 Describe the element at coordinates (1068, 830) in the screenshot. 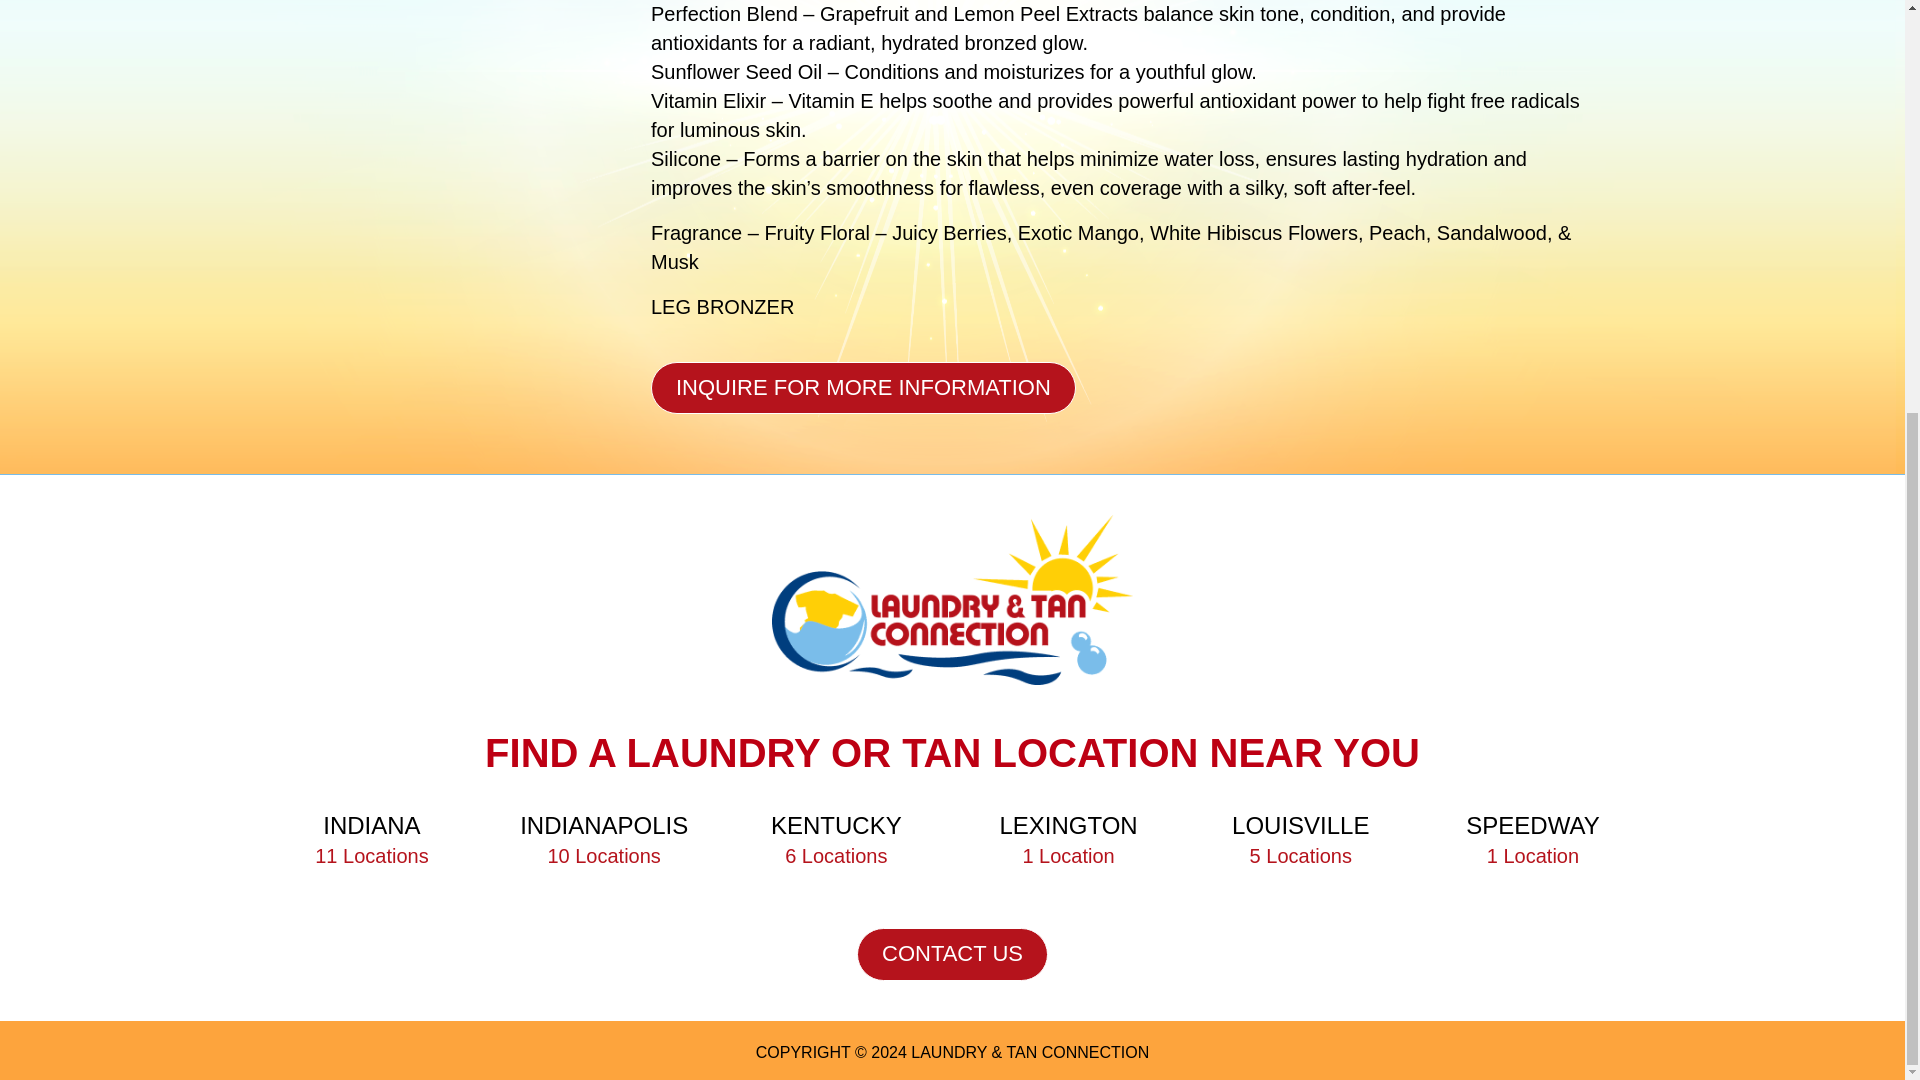

I see `Lexington` at that location.